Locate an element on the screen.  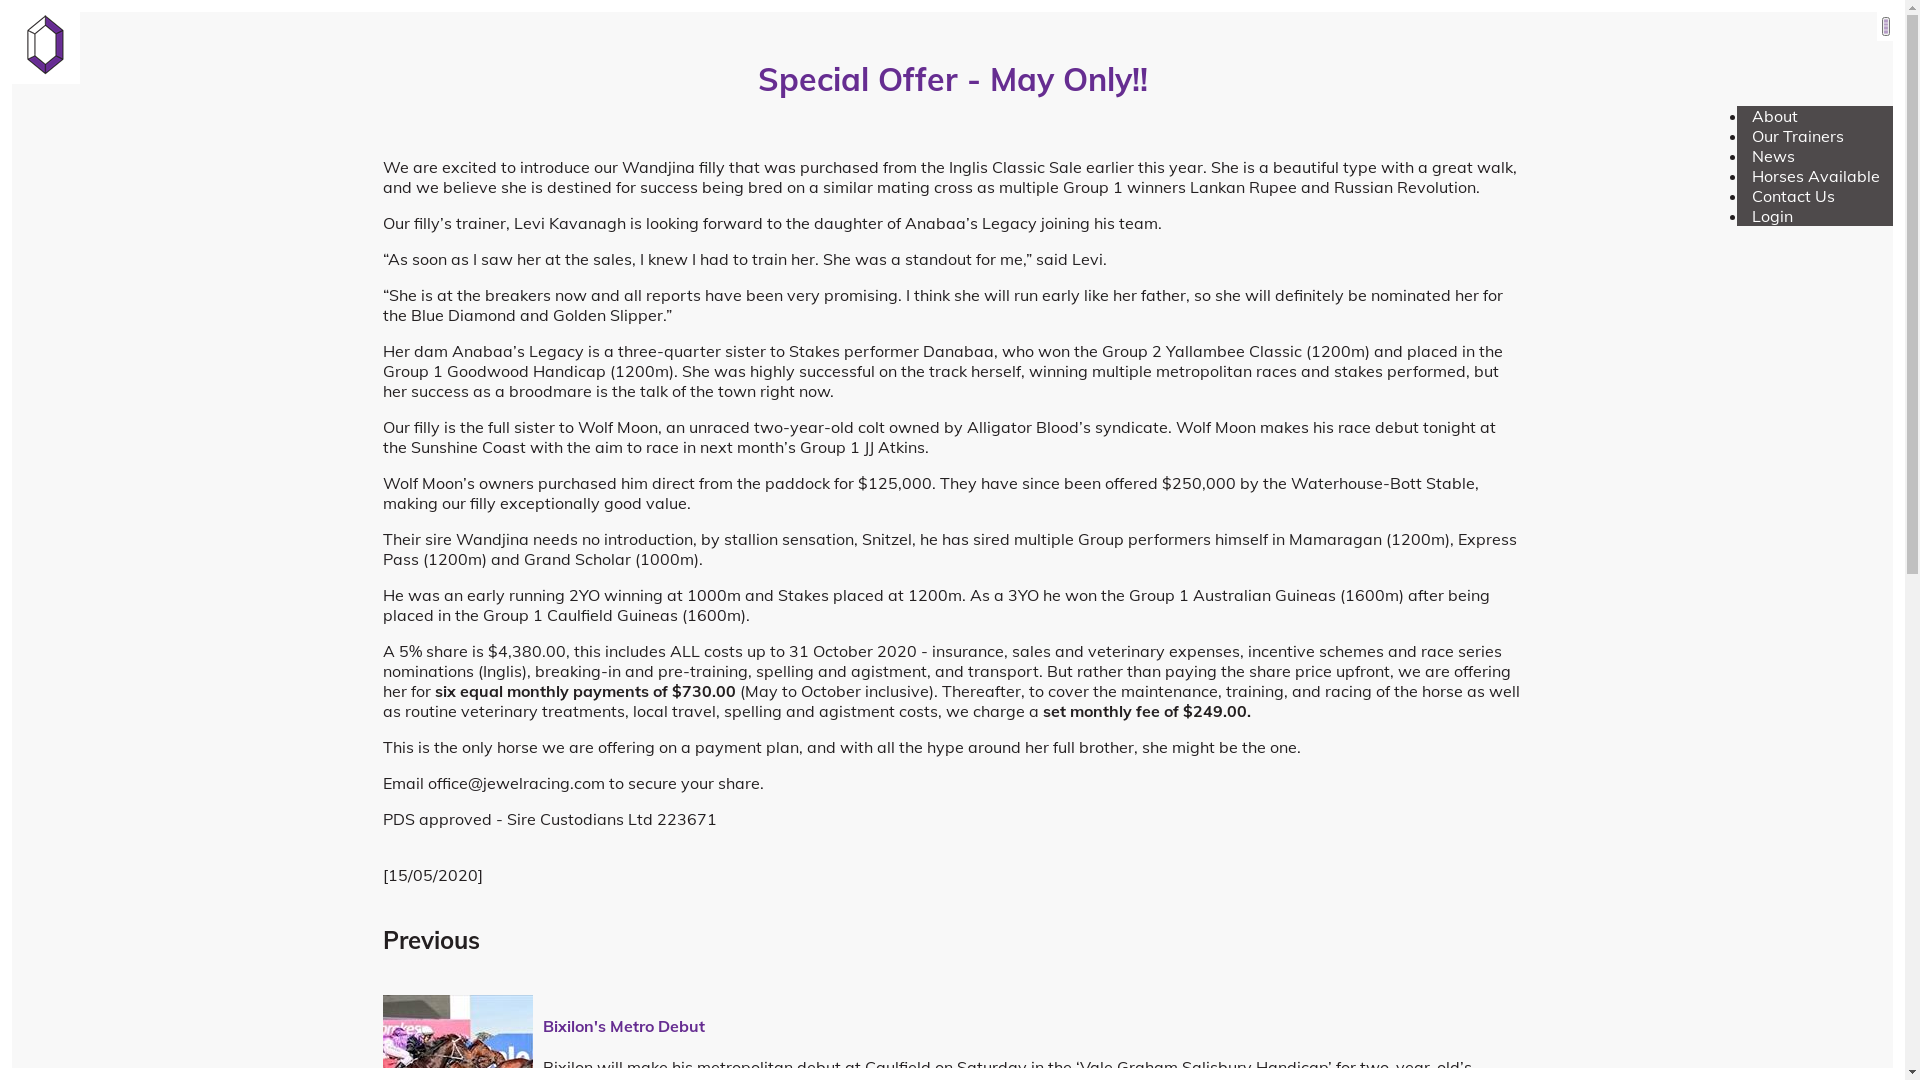
Contact Us is located at coordinates (1794, 196).